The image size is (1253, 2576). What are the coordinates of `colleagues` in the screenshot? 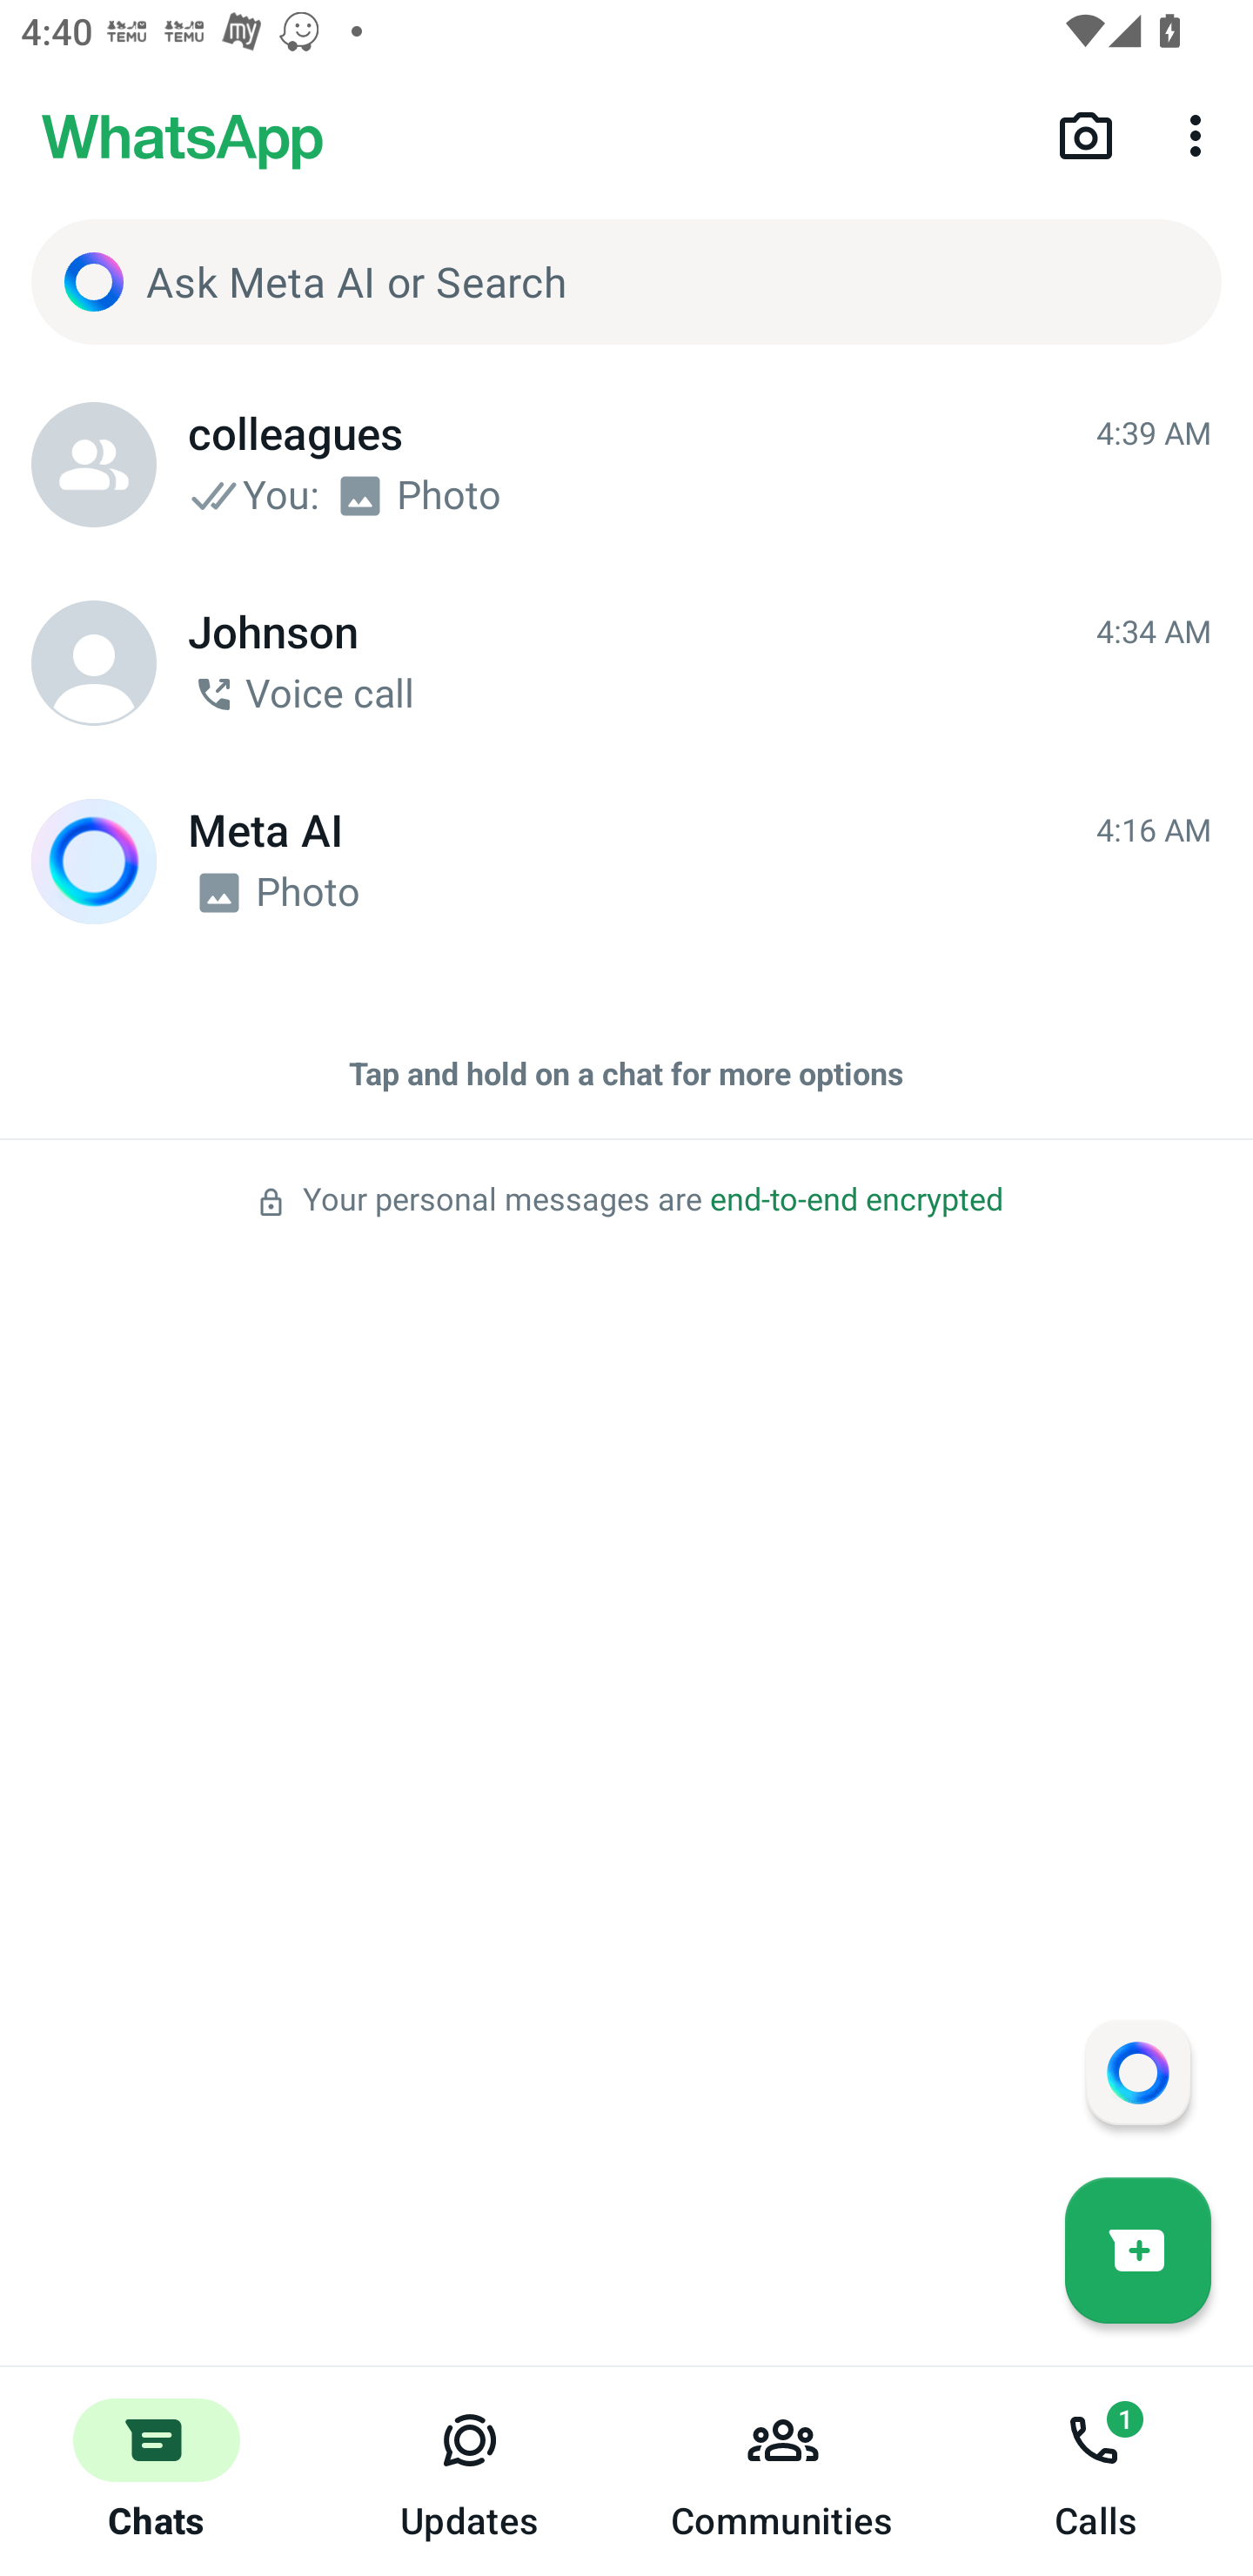 It's located at (94, 465).